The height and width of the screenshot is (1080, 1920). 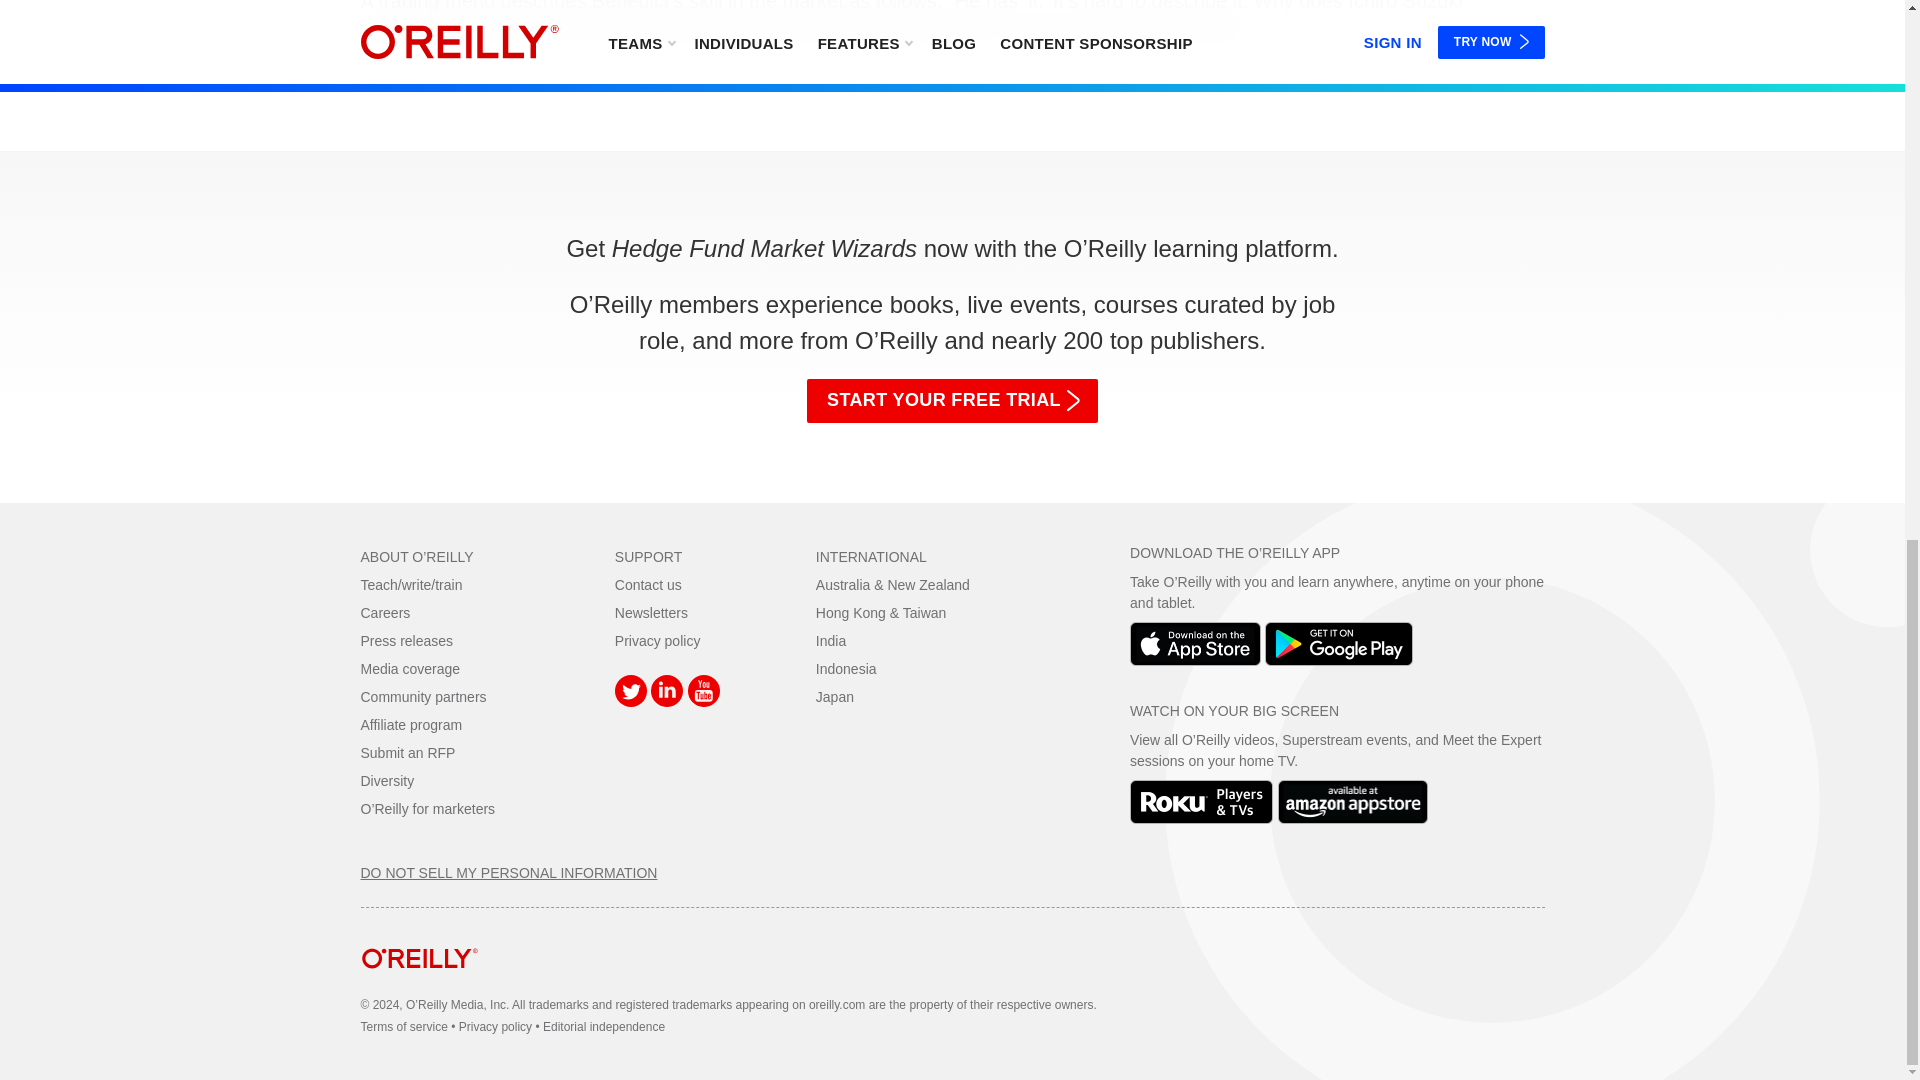 What do you see at coordinates (411, 725) in the screenshot?
I see `Affiliate program` at bounding box center [411, 725].